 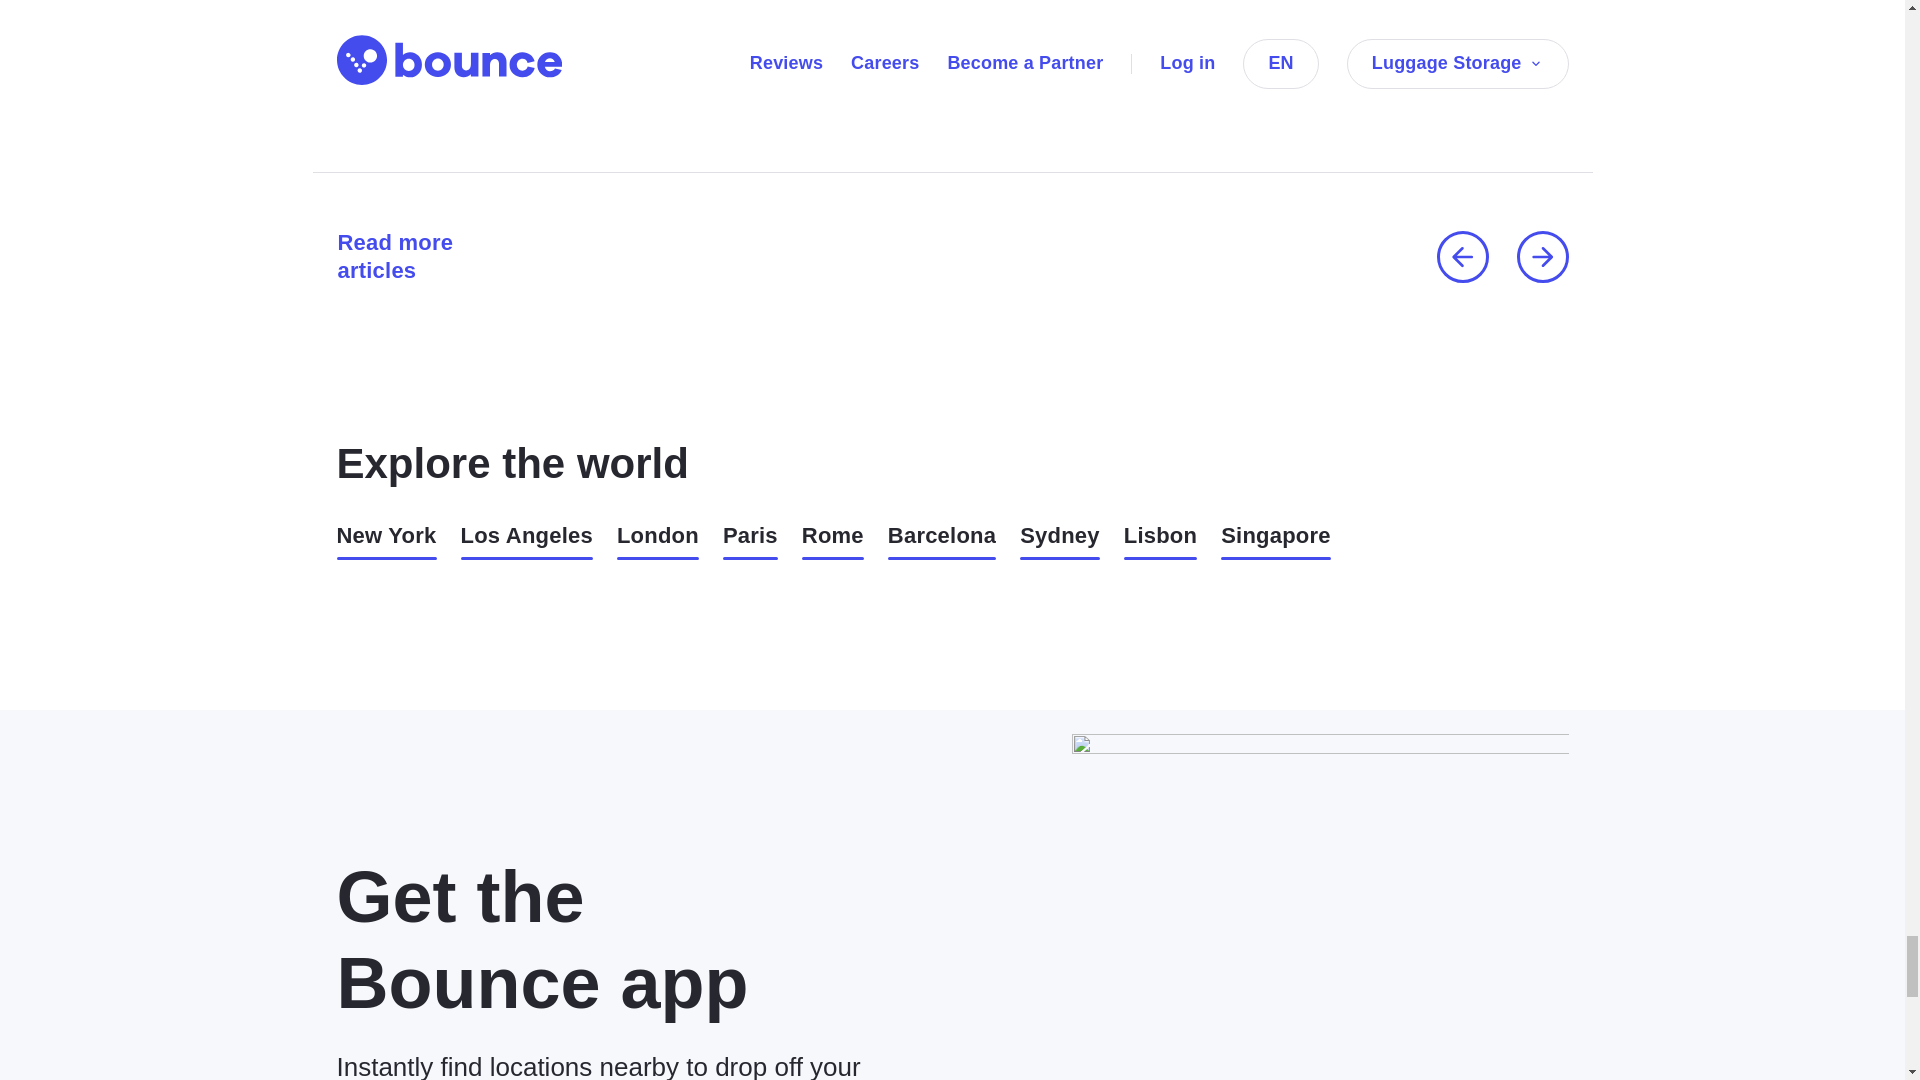 What do you see at coordinates (386, 540) in the screenshot?
I see `New York` at bounding box center [386, 540].